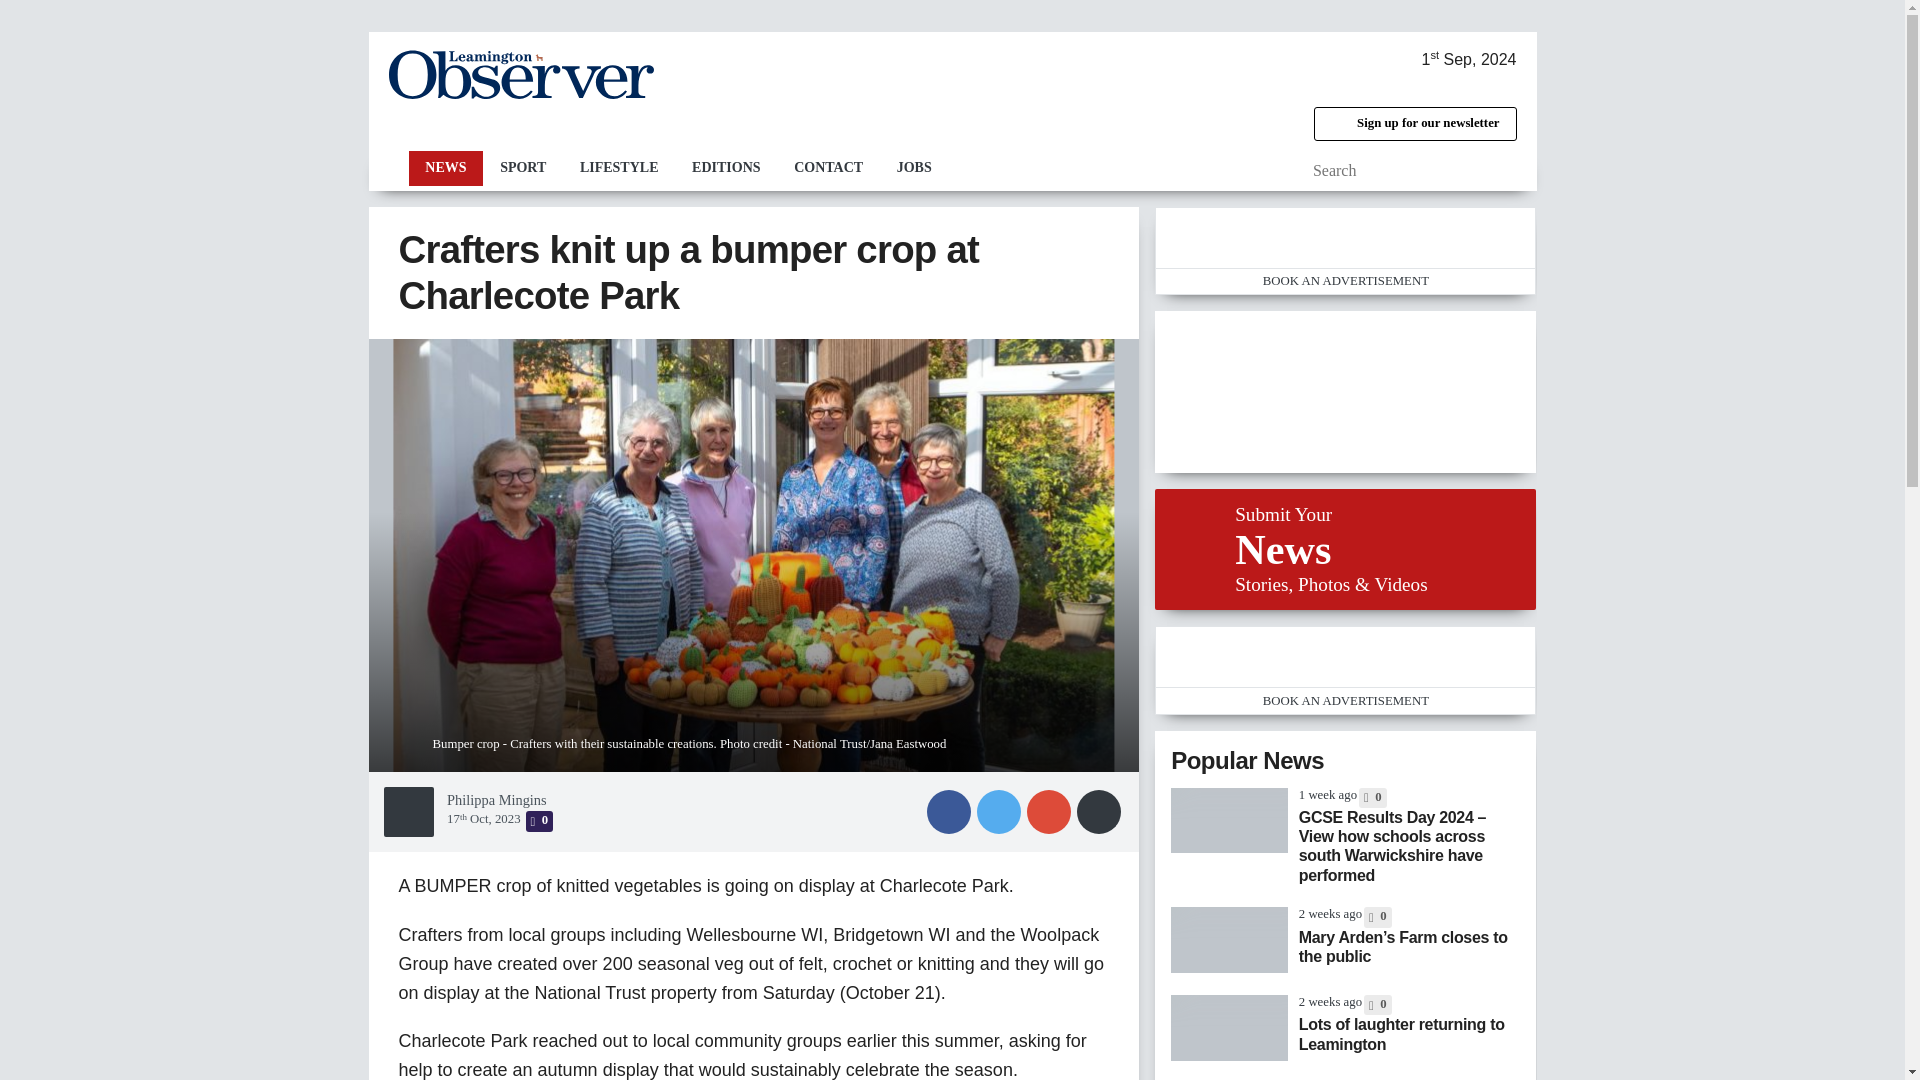  What do you see at coordinates (618, 168) in the screenshot?
I see `LIFESTYLE` at bounding box center [618, 168].